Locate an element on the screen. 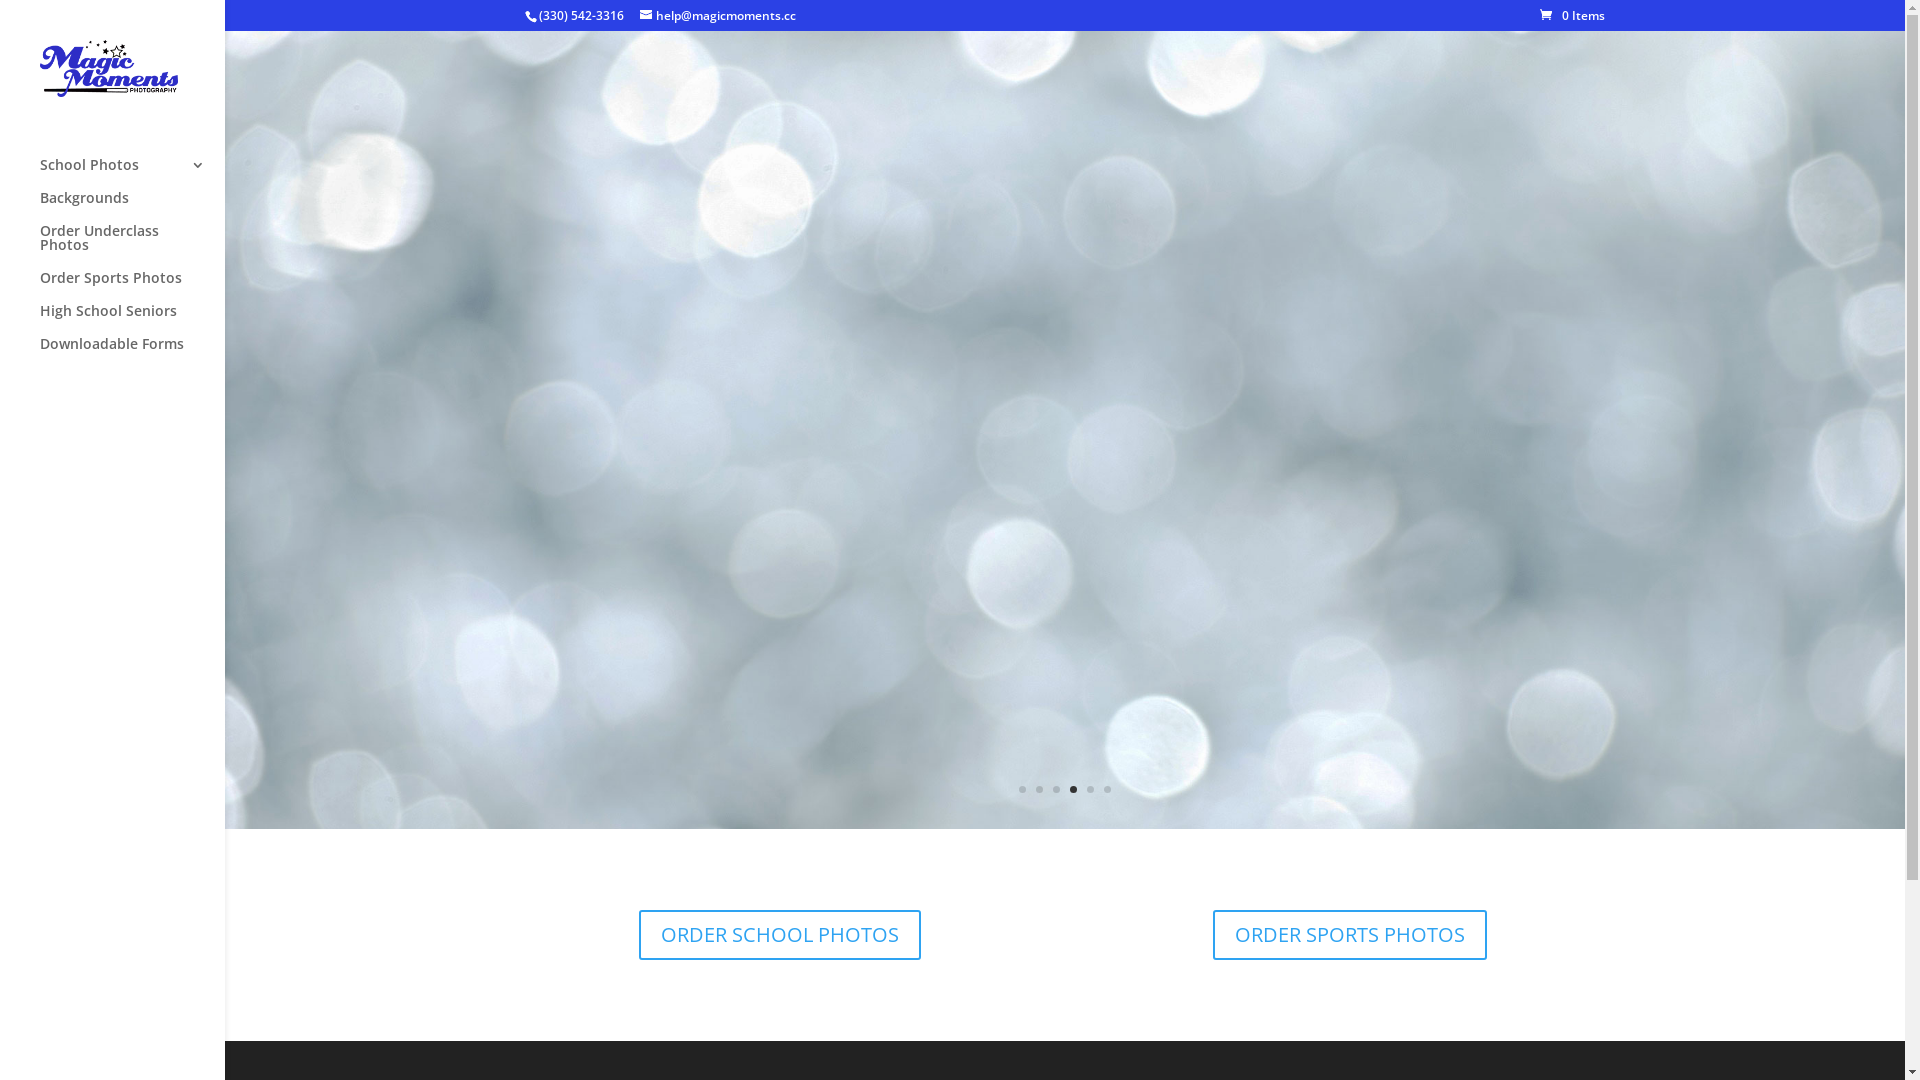 The image size is (1920, 1080). 5 is located at coordinates (1090, 790).